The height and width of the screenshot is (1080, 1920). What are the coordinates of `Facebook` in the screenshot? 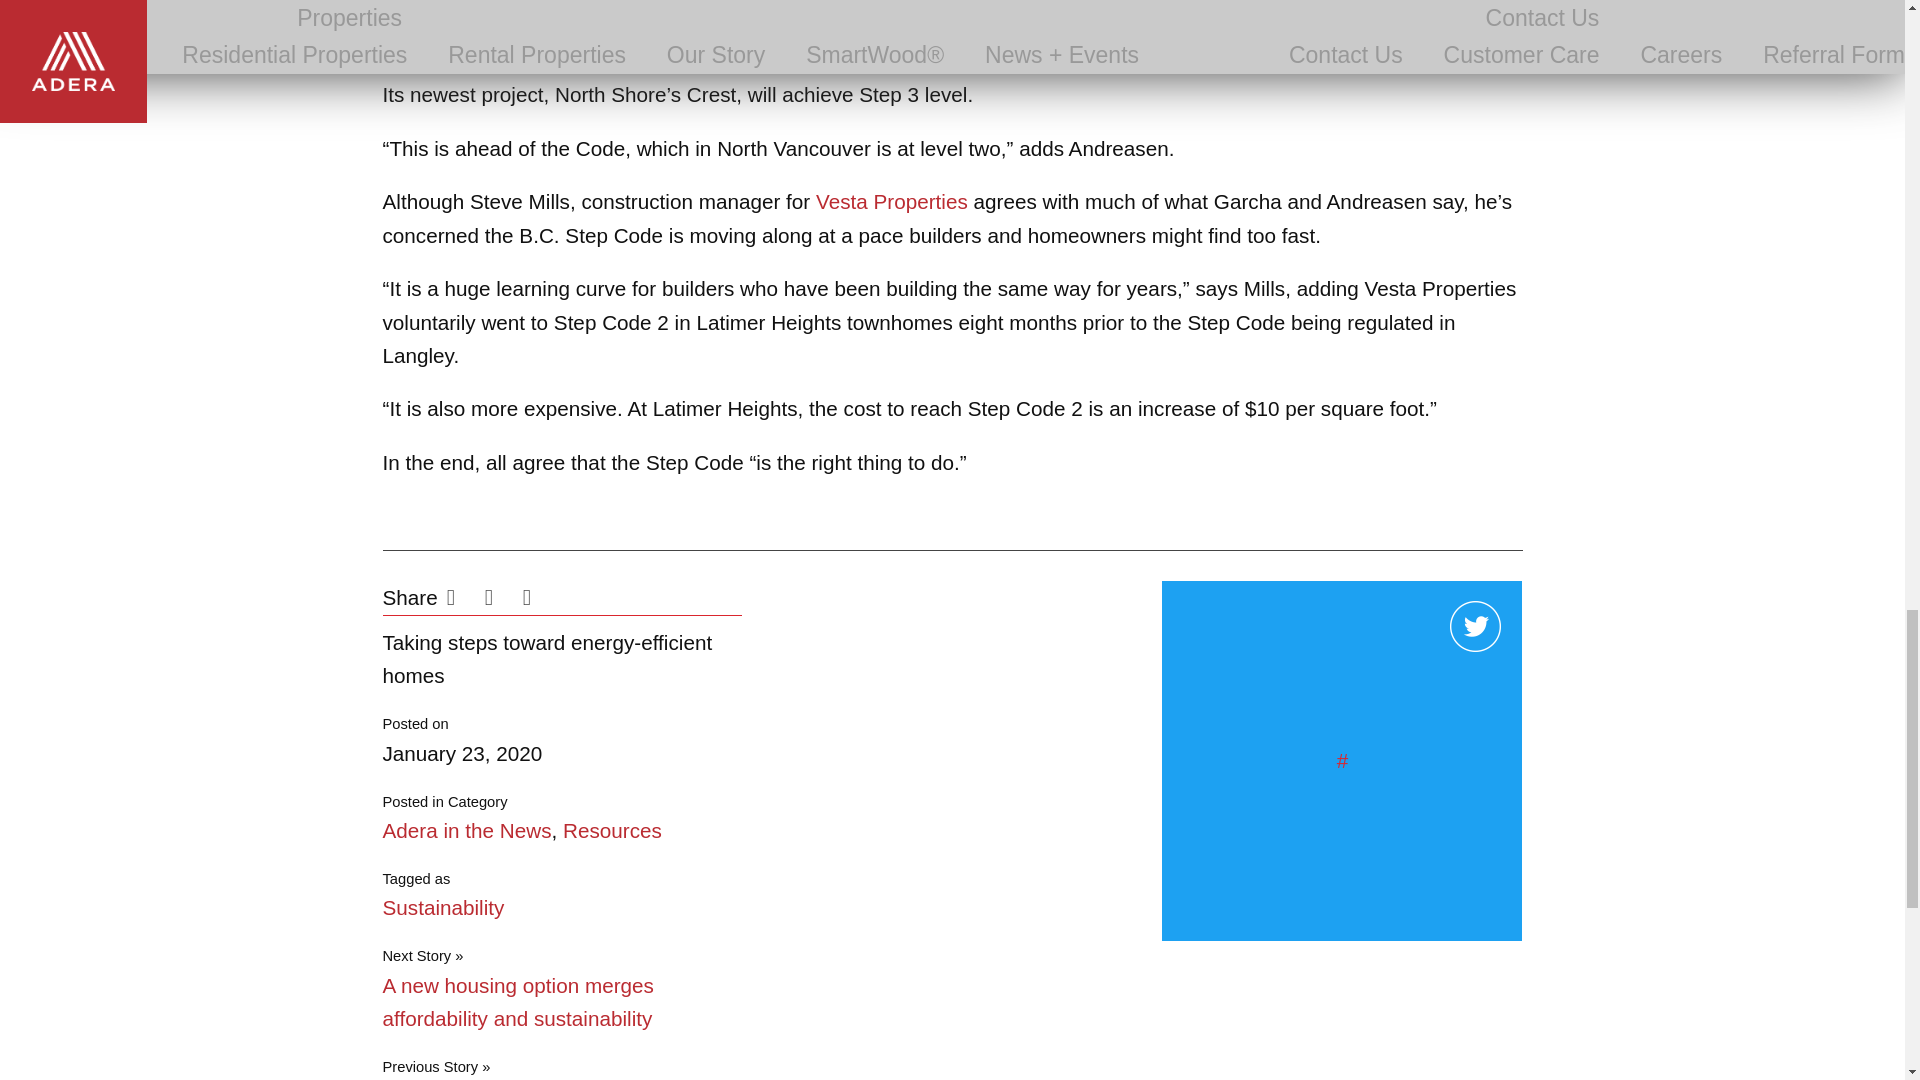 It's located at (462, 600).